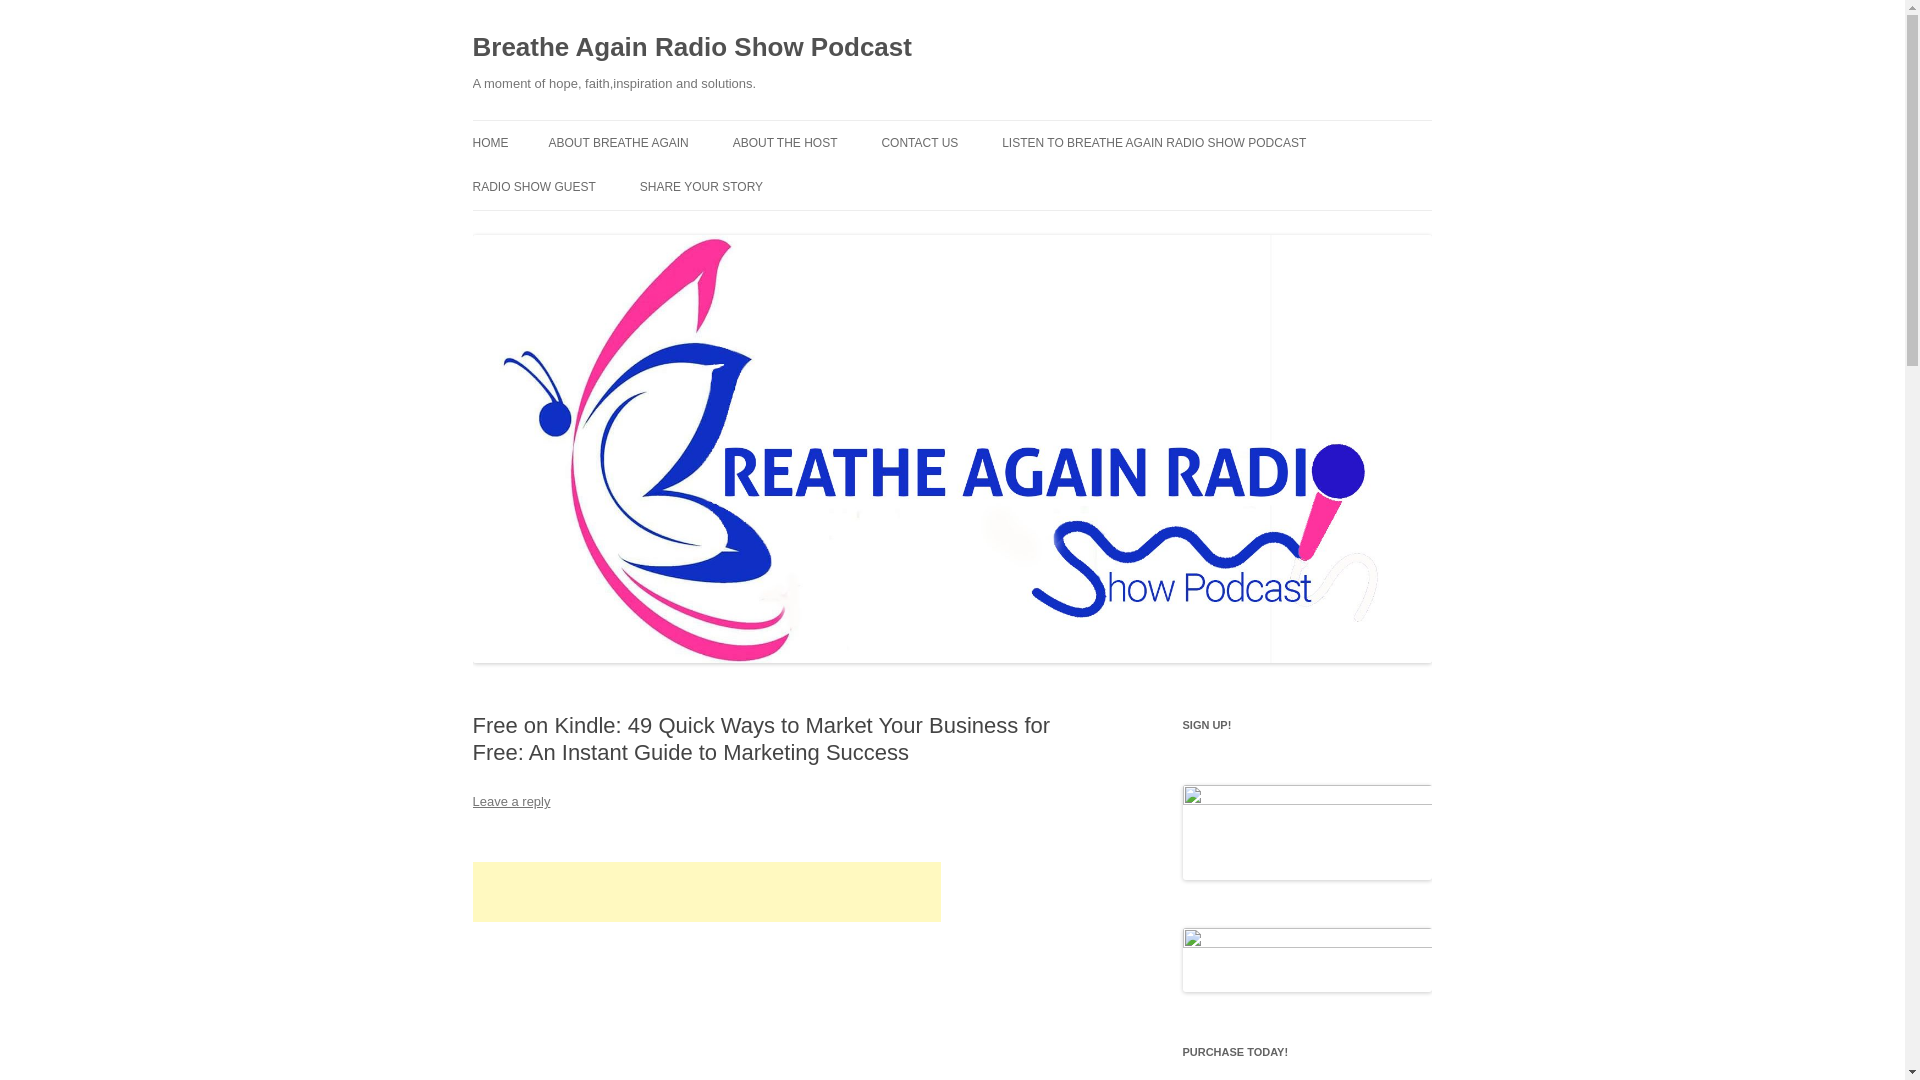 The image size is (1920, 1080). What do you see at coordinates (691, 48) in the screenshot?
I see `Breathe Again Radio Show Podcast` at bounding box center [691, 48].